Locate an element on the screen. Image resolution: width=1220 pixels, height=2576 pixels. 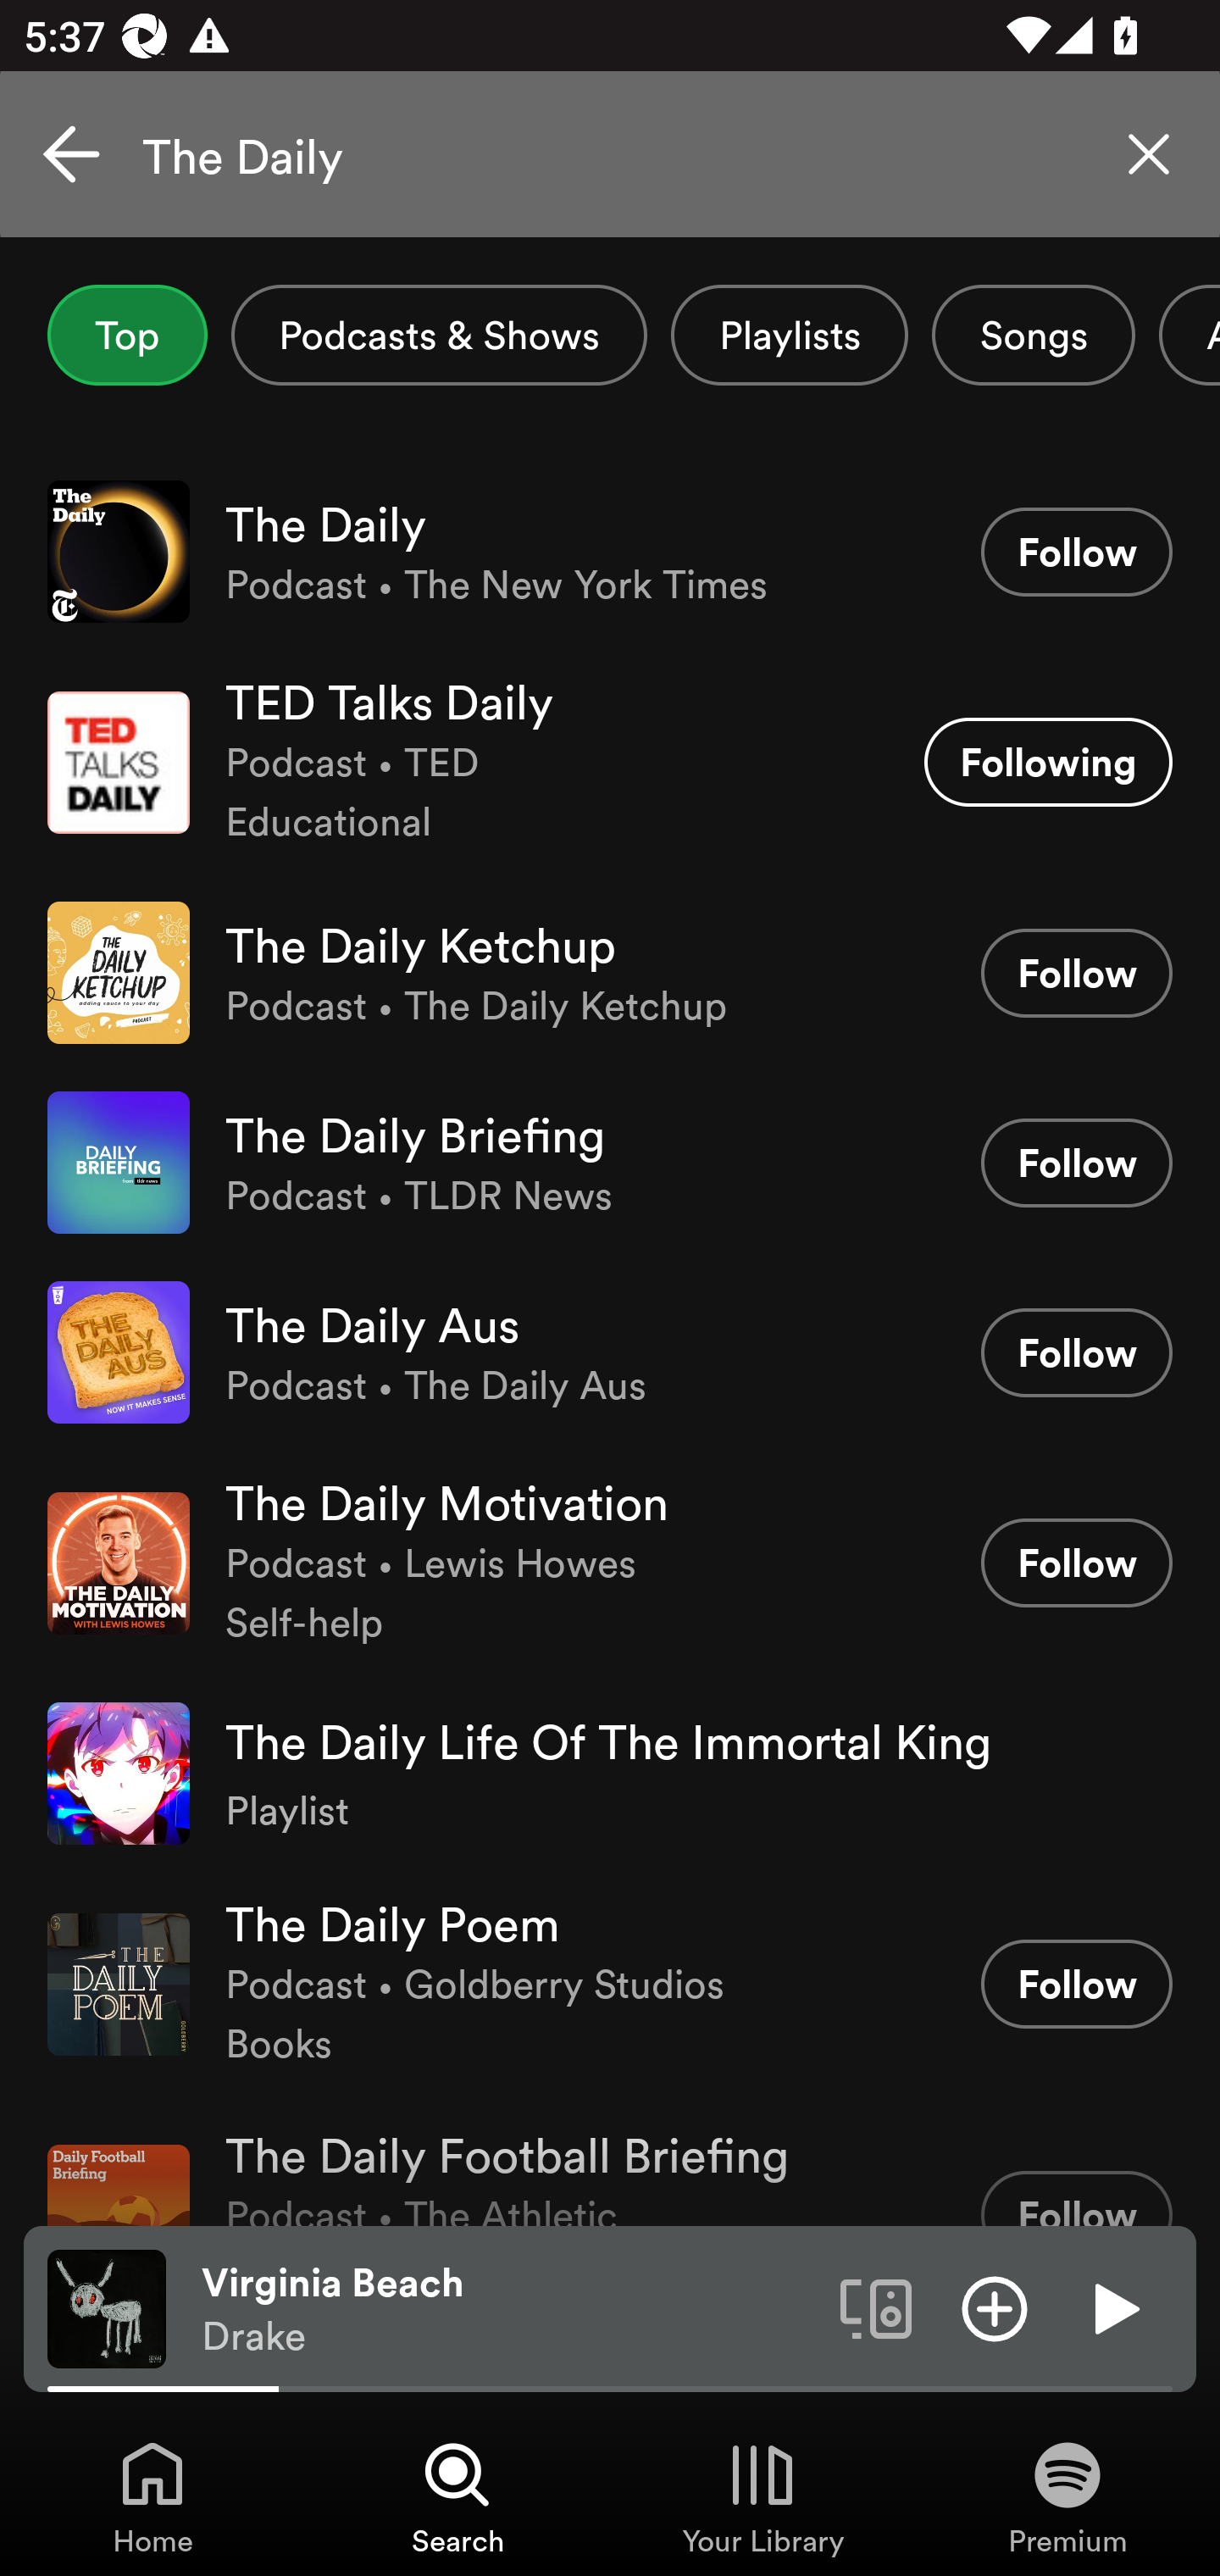
Cancel is located at coordinates (71, 154).